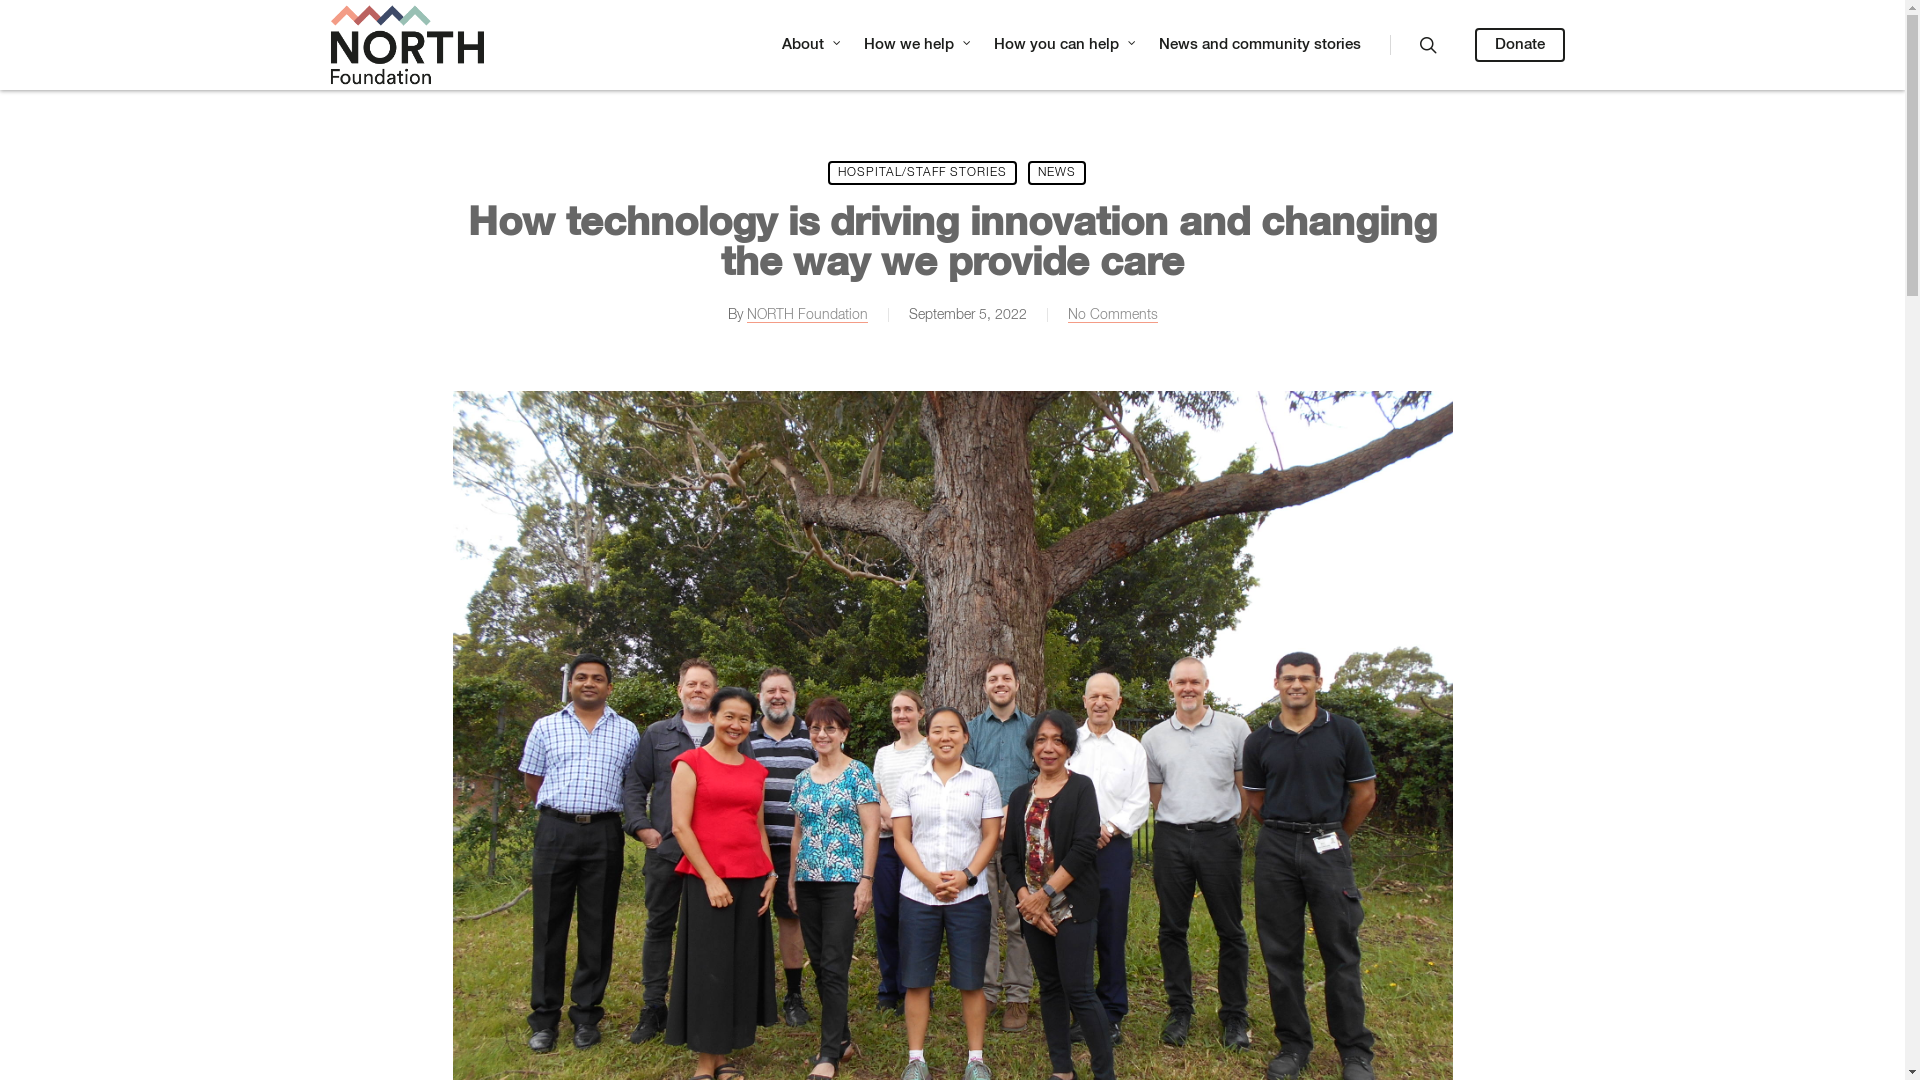 The height and width of the screenshot is (1080, 1920). I want to click on search, so click(1428, 45).